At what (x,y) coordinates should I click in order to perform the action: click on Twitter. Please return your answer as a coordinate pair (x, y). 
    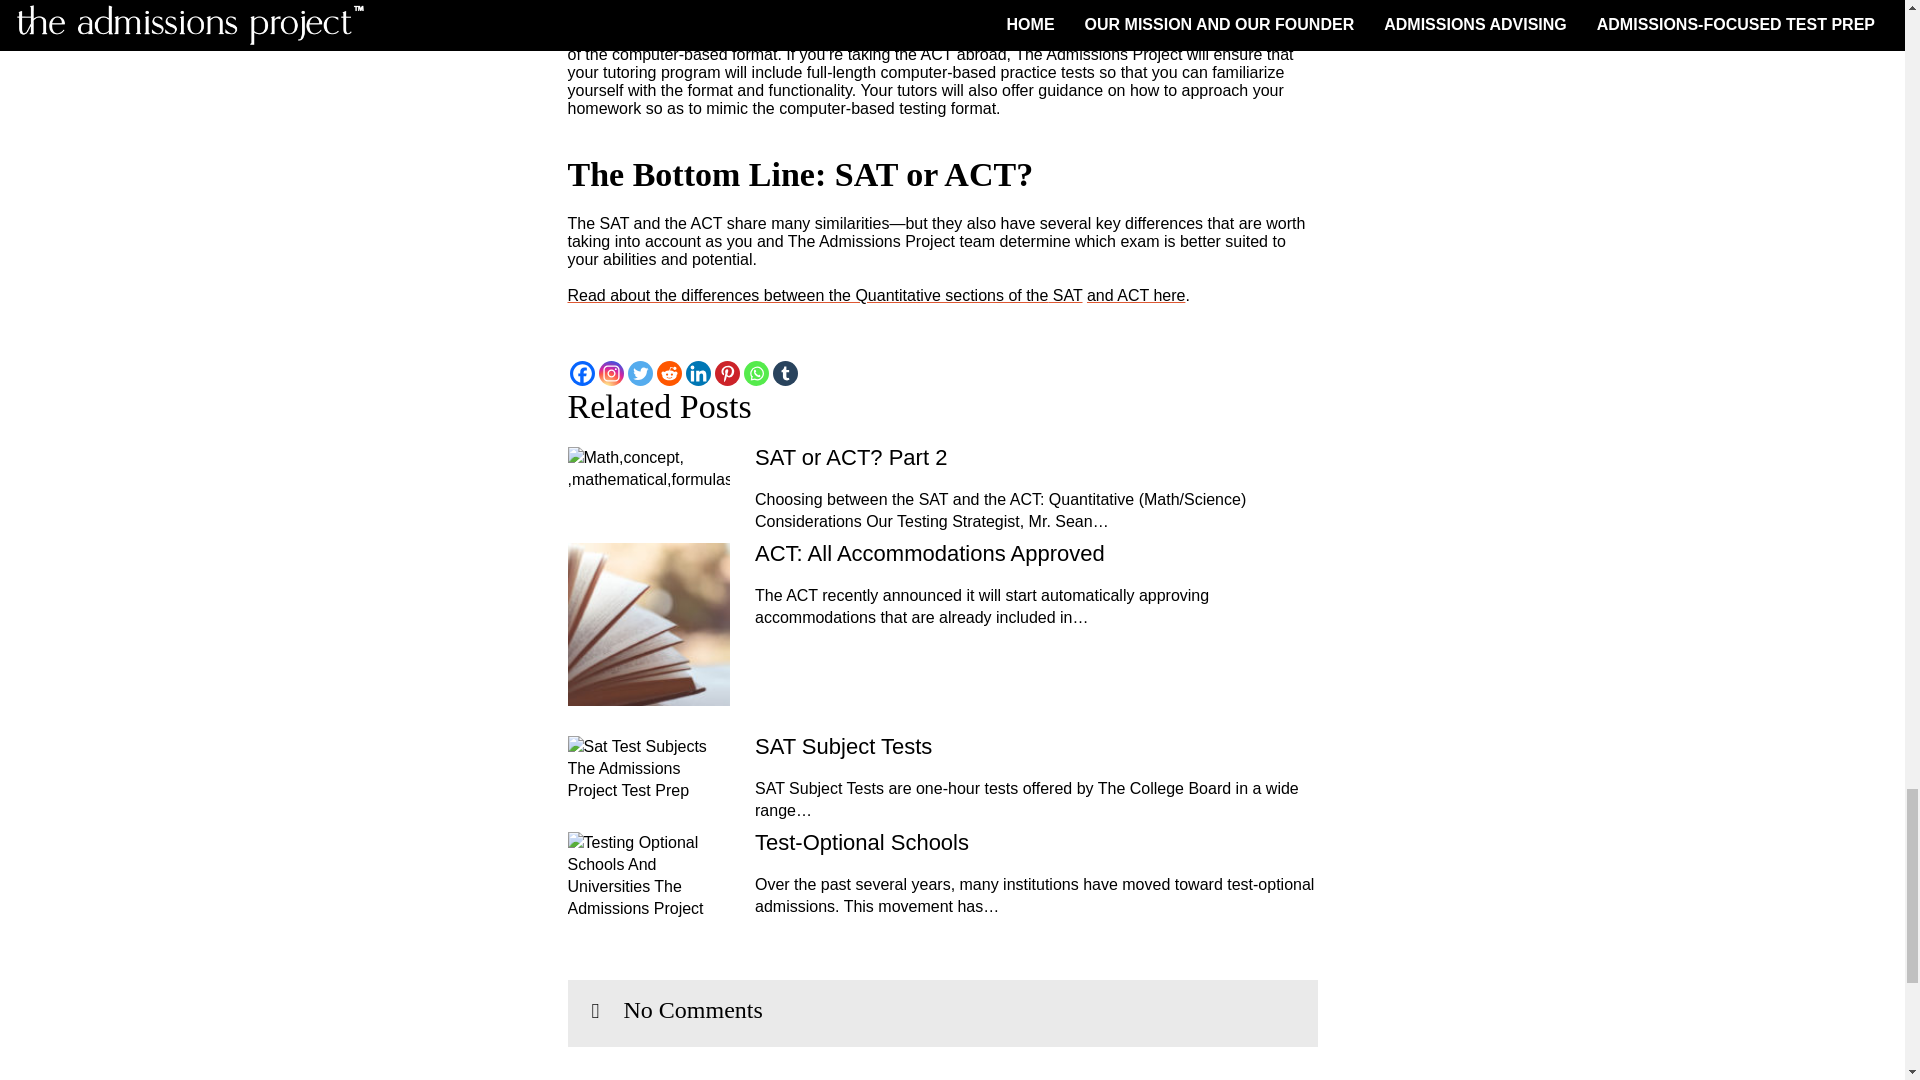
    Looking at the image, I should click on (640, 372).